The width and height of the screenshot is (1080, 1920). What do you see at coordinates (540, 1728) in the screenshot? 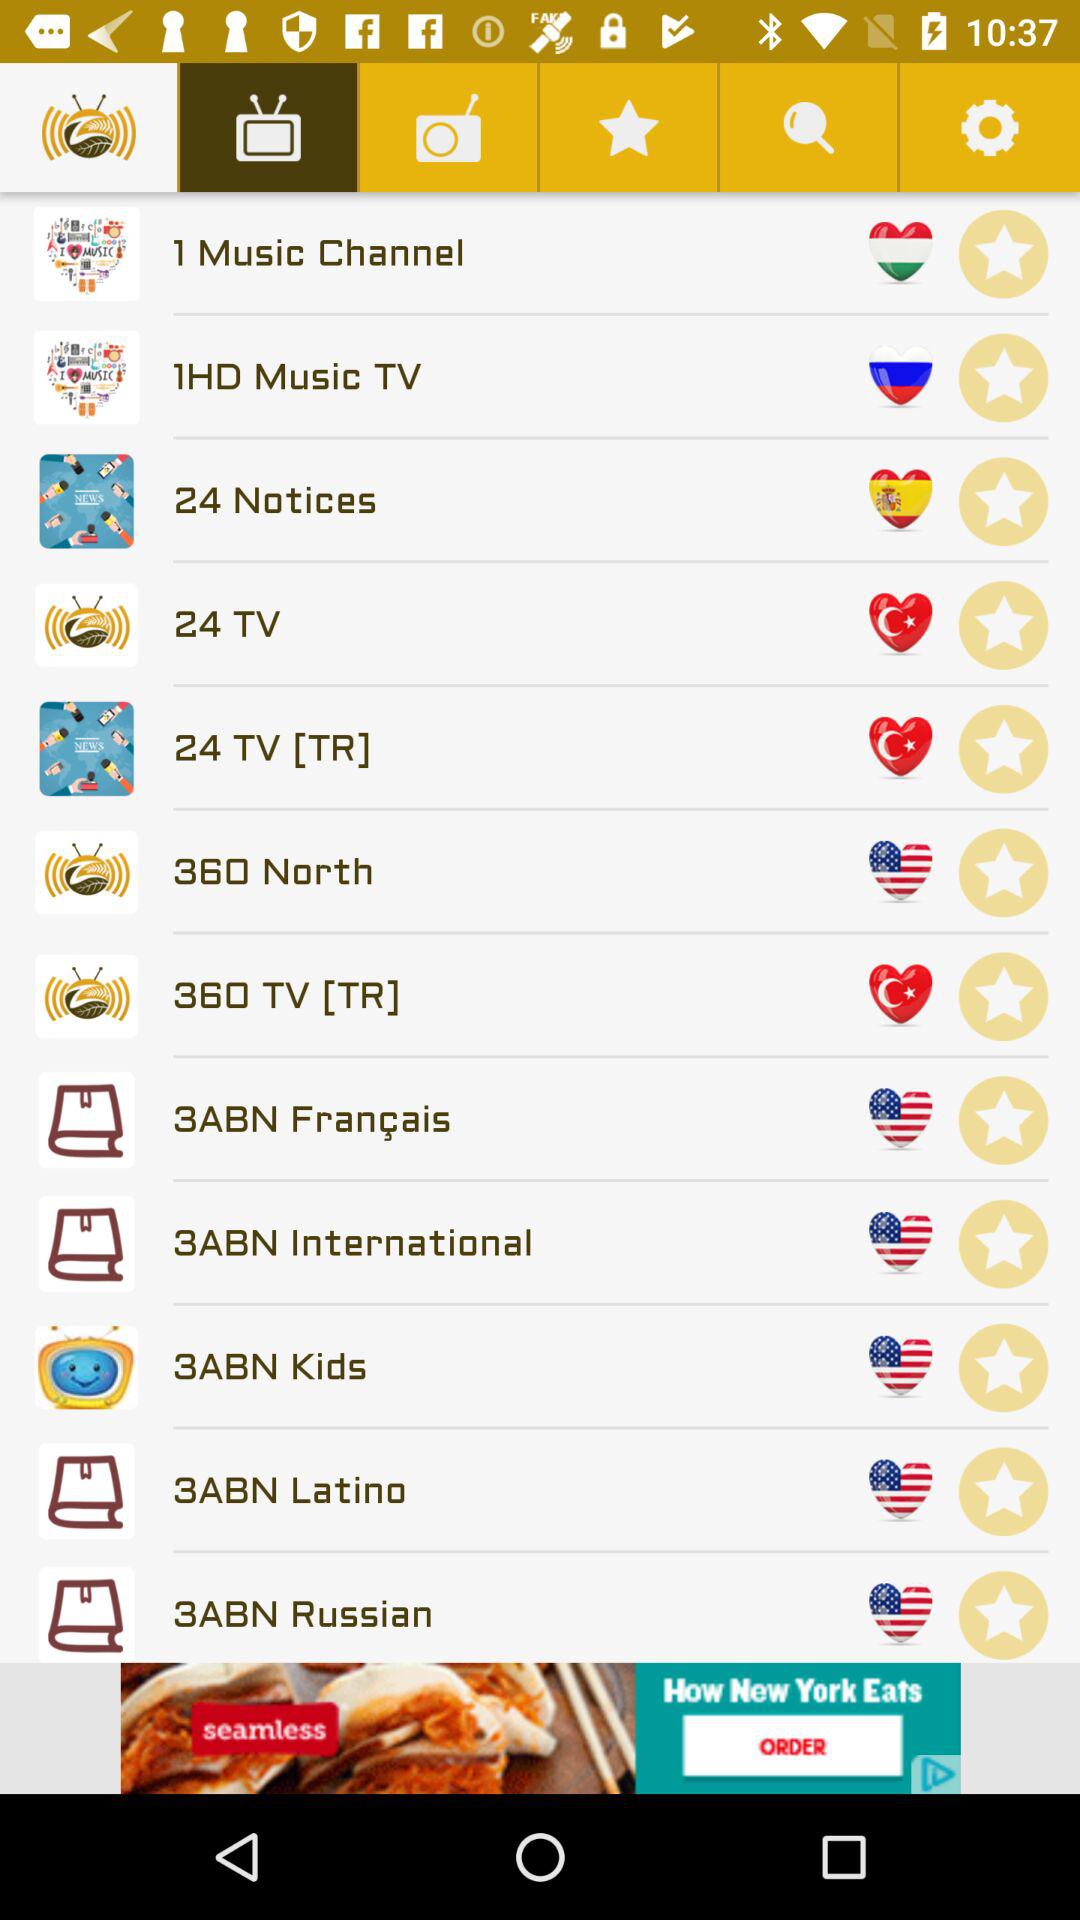
I see `open advertisement` at bounding box center [540, 1728].